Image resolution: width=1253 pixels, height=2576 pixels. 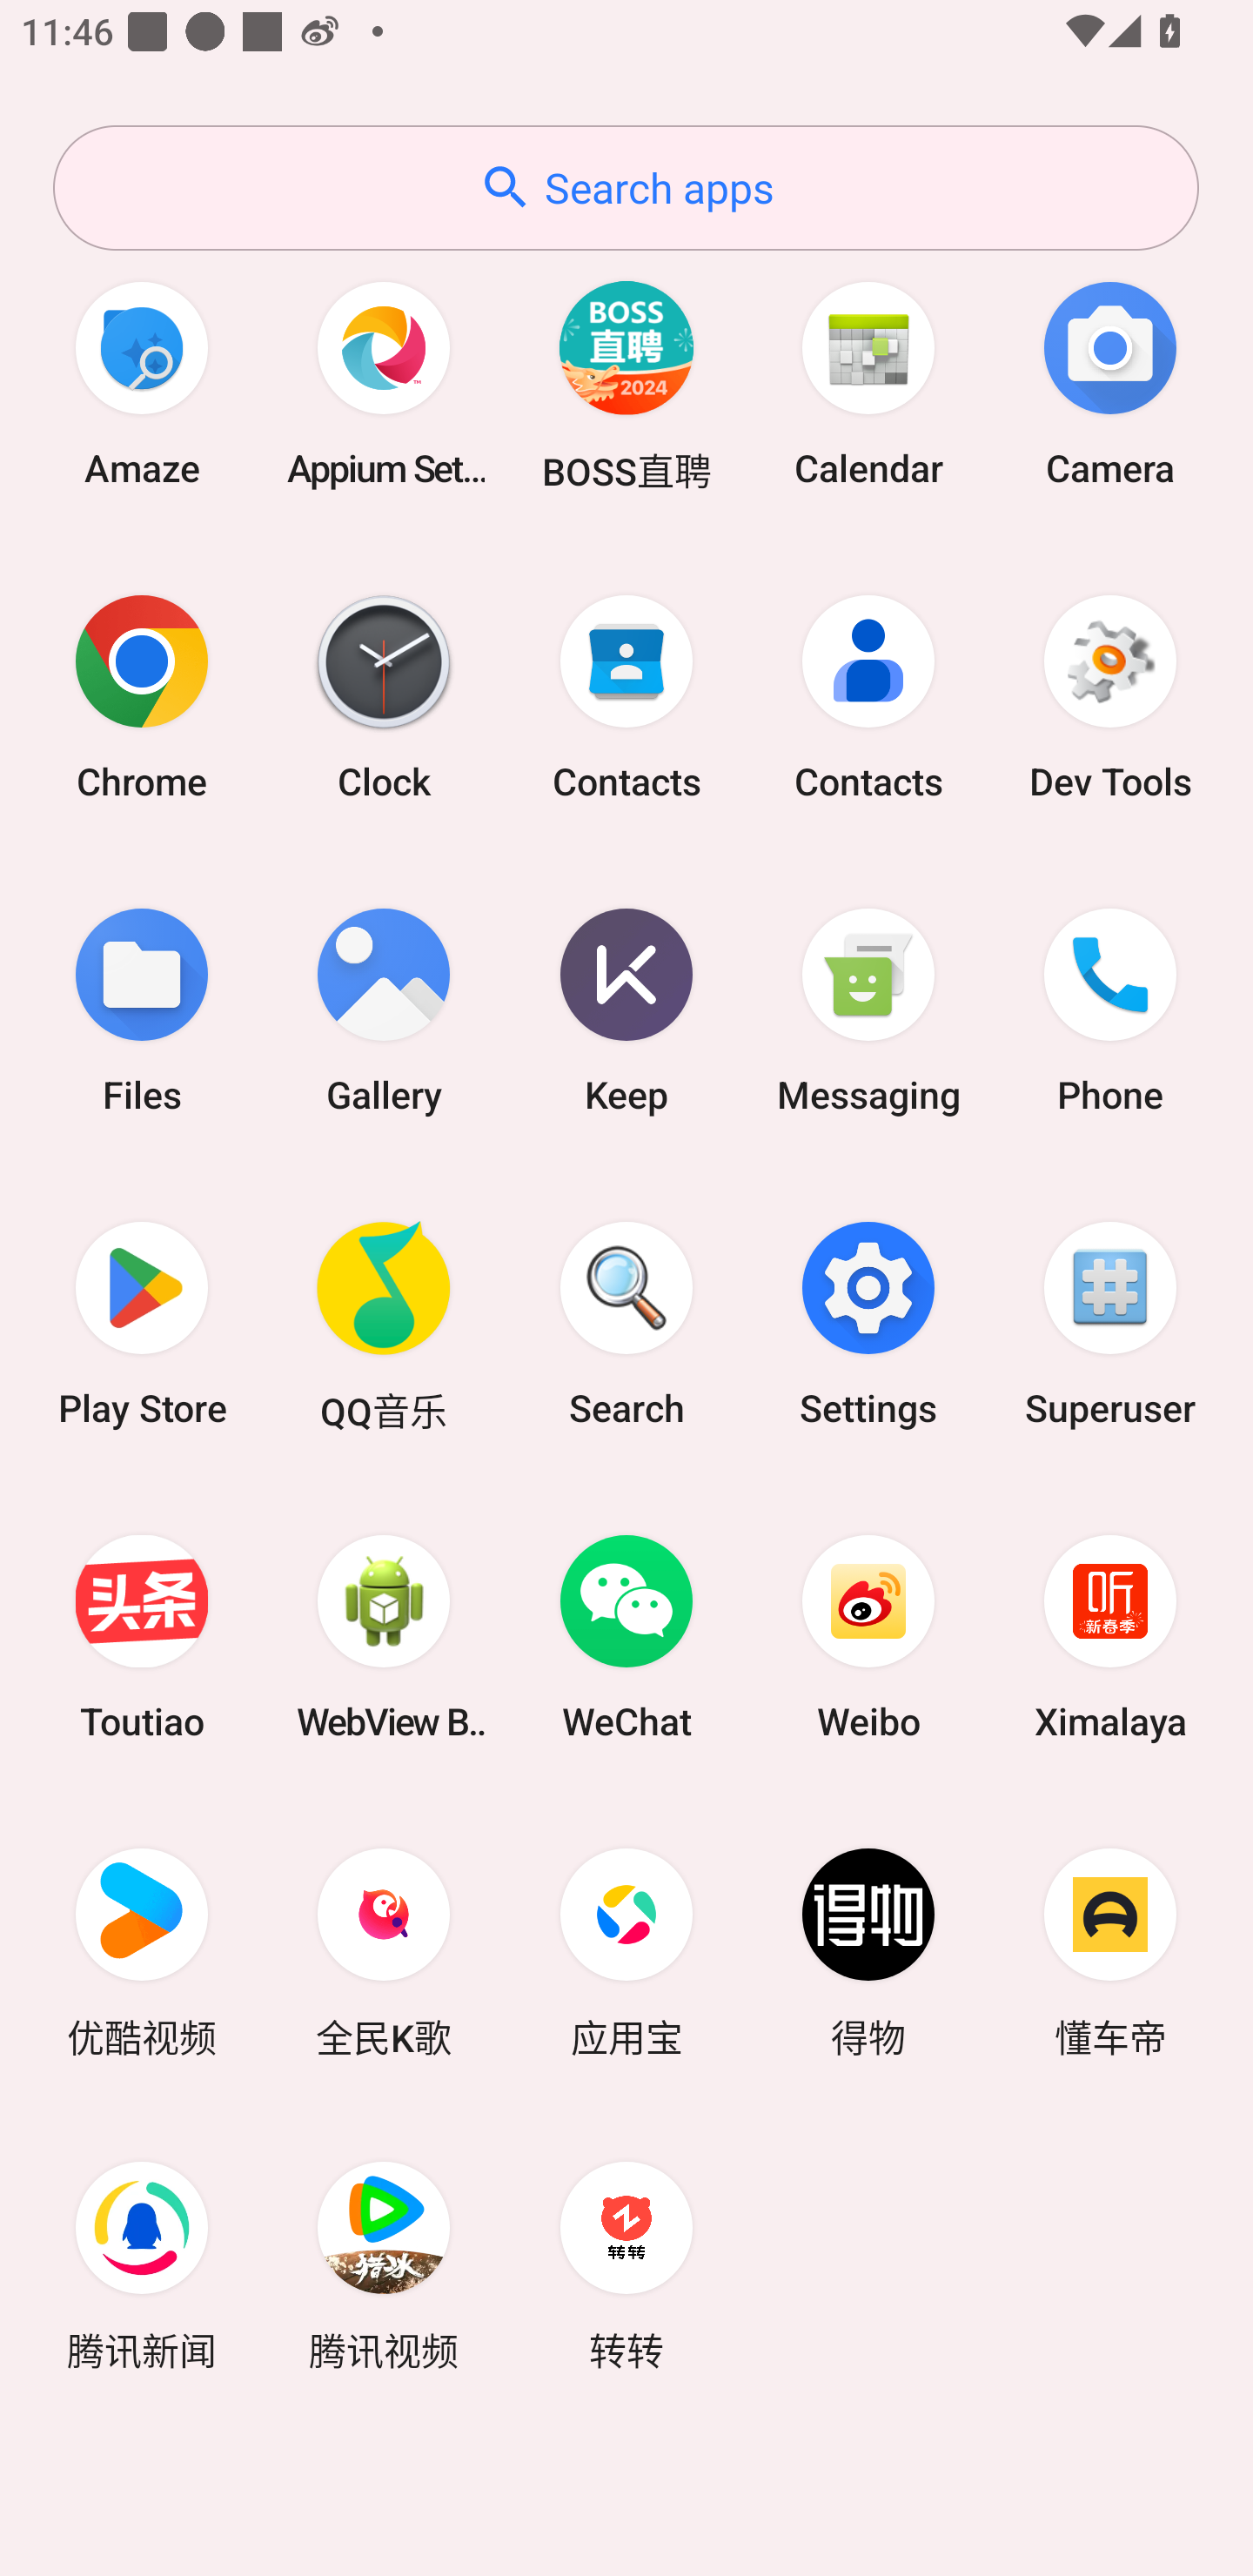 I want to click on Toutiao, so click(x=142, y=1636).